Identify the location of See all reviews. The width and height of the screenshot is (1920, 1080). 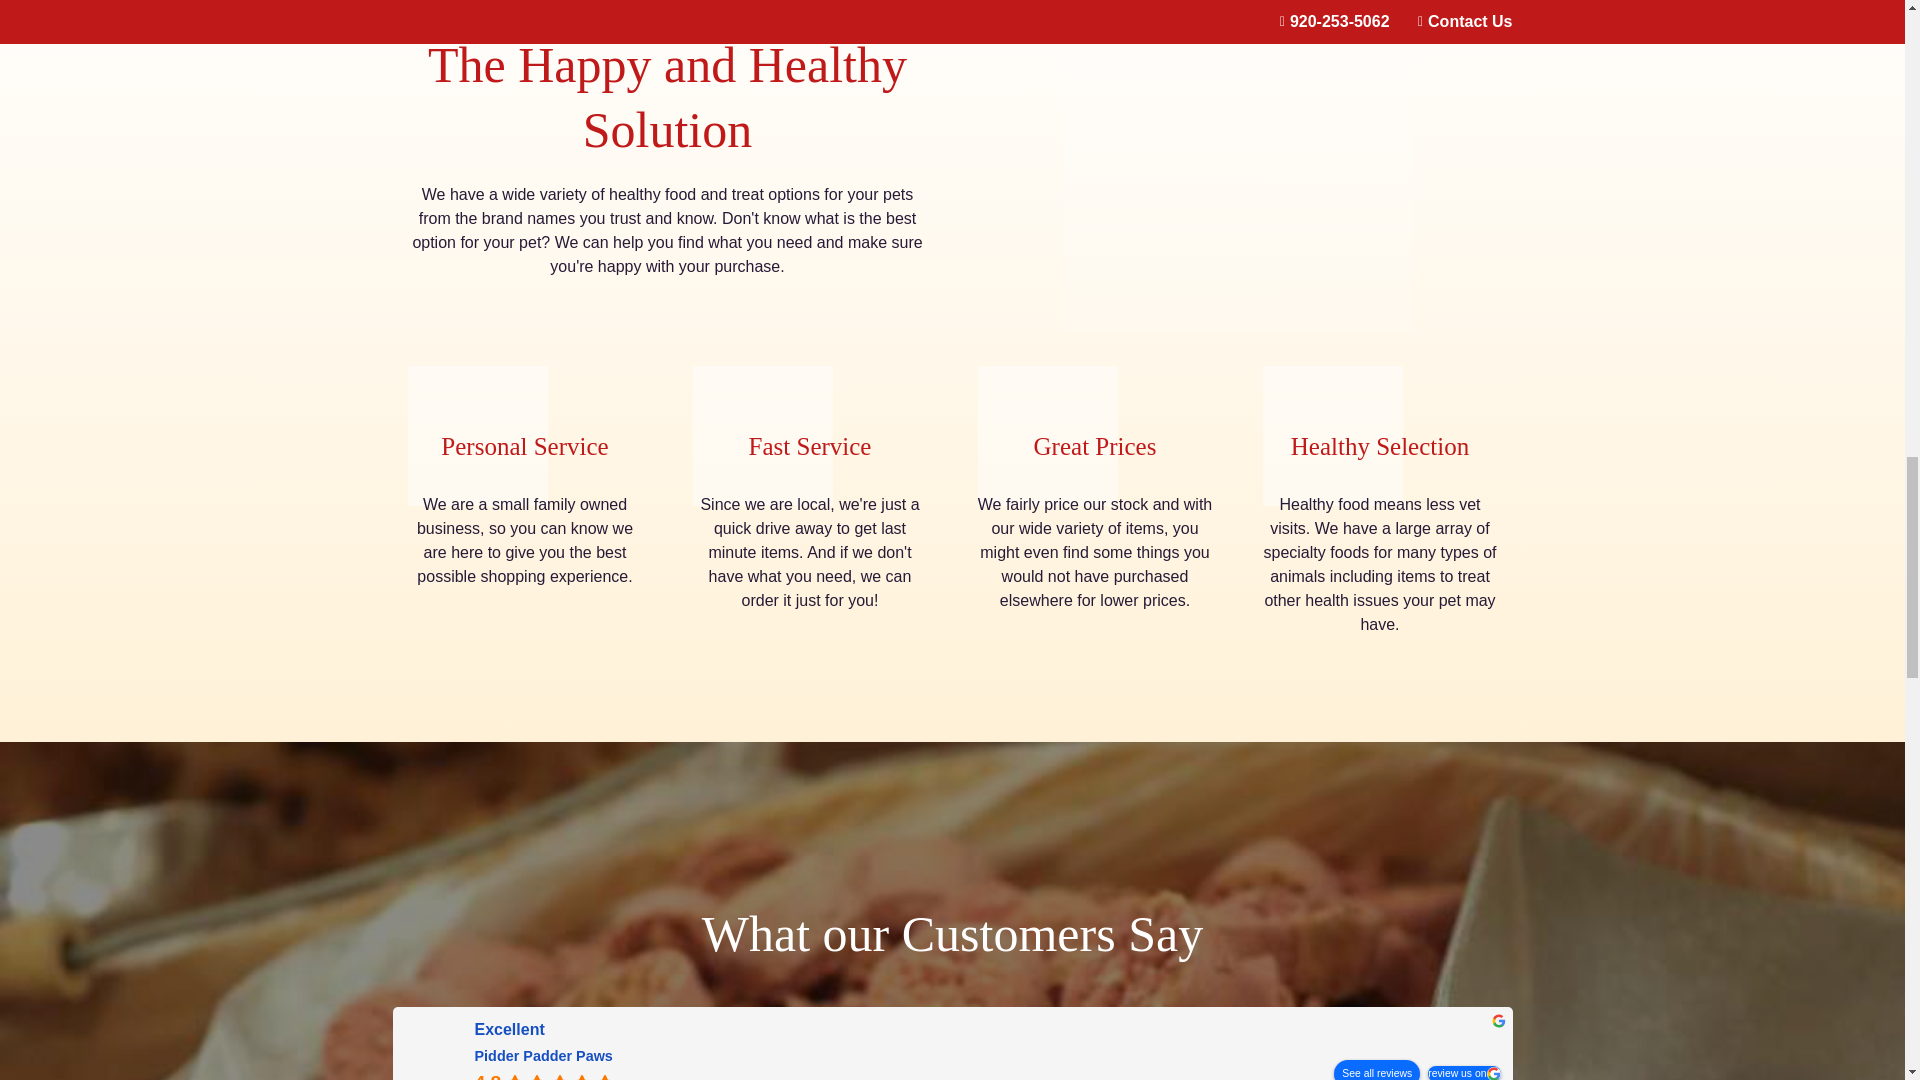
(1377, 1070).